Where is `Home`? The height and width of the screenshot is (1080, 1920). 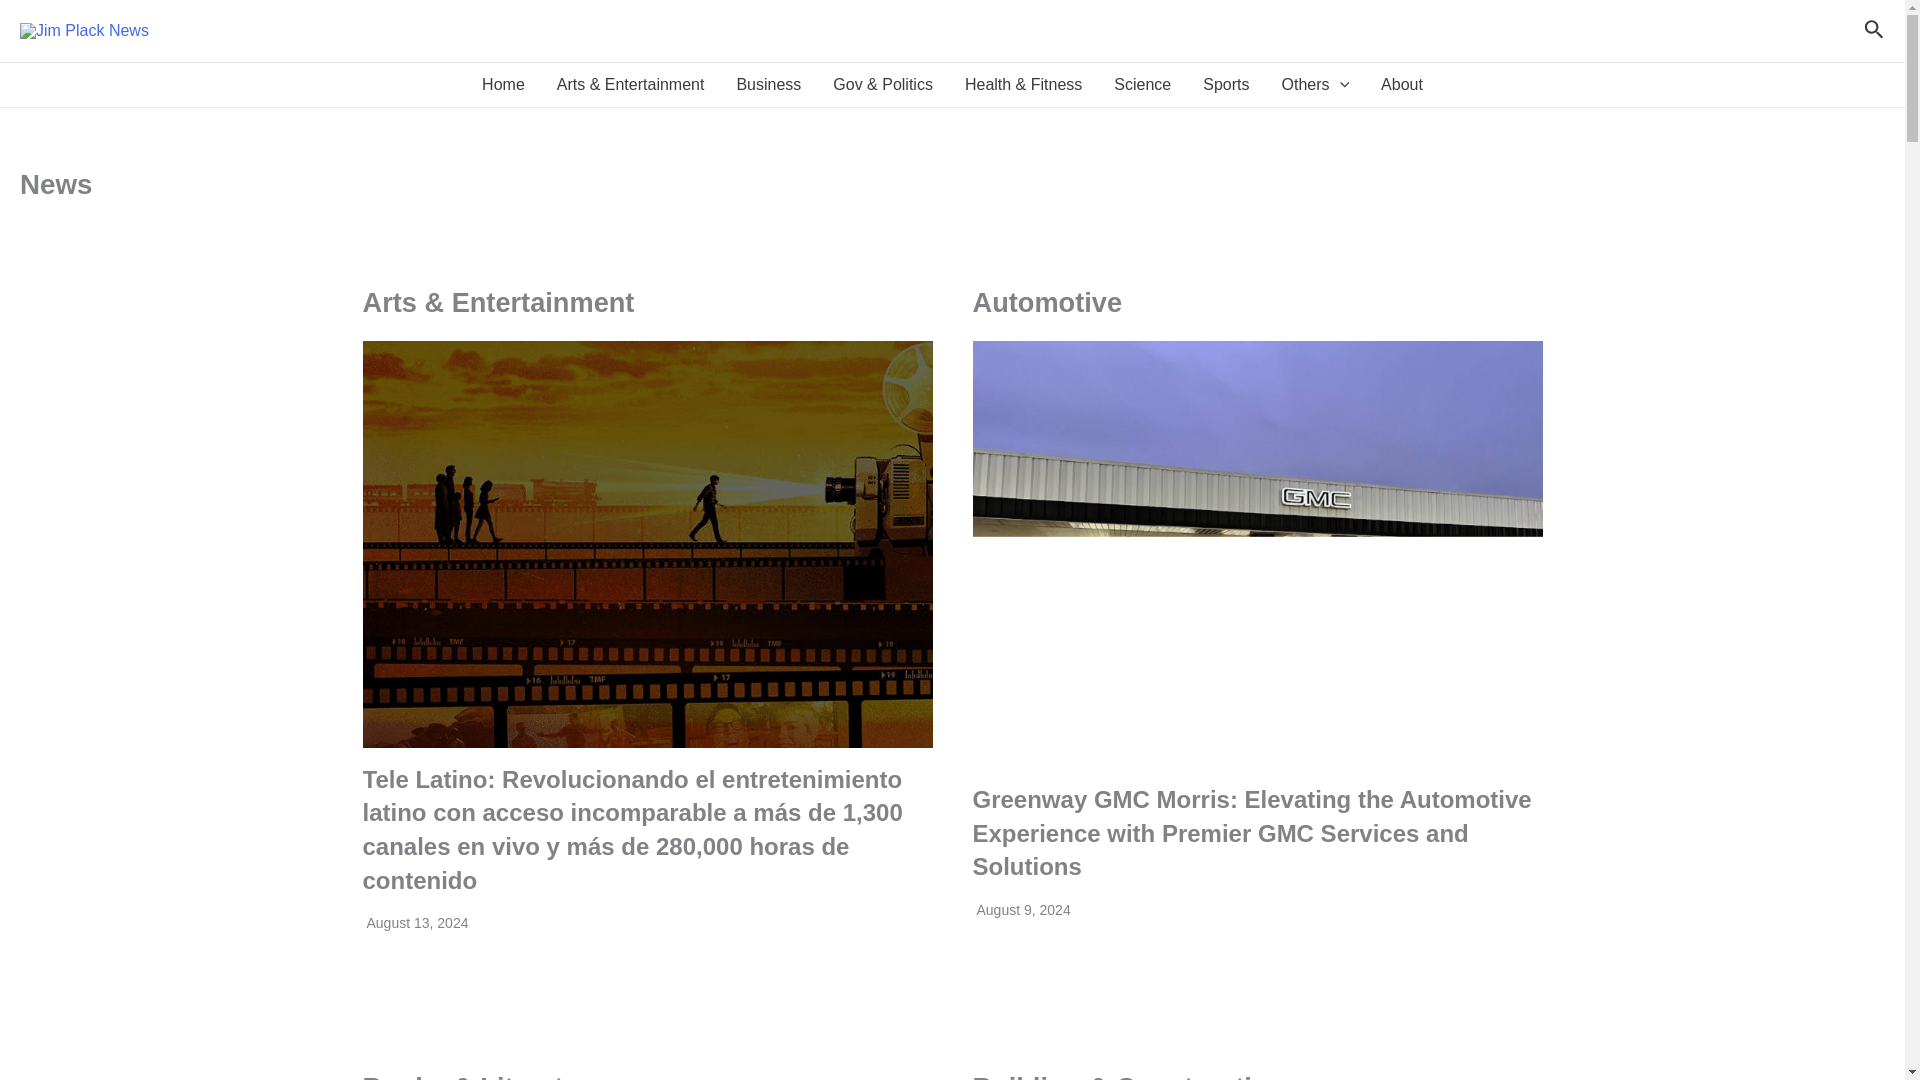
Home is located at coordinates (504, 84).